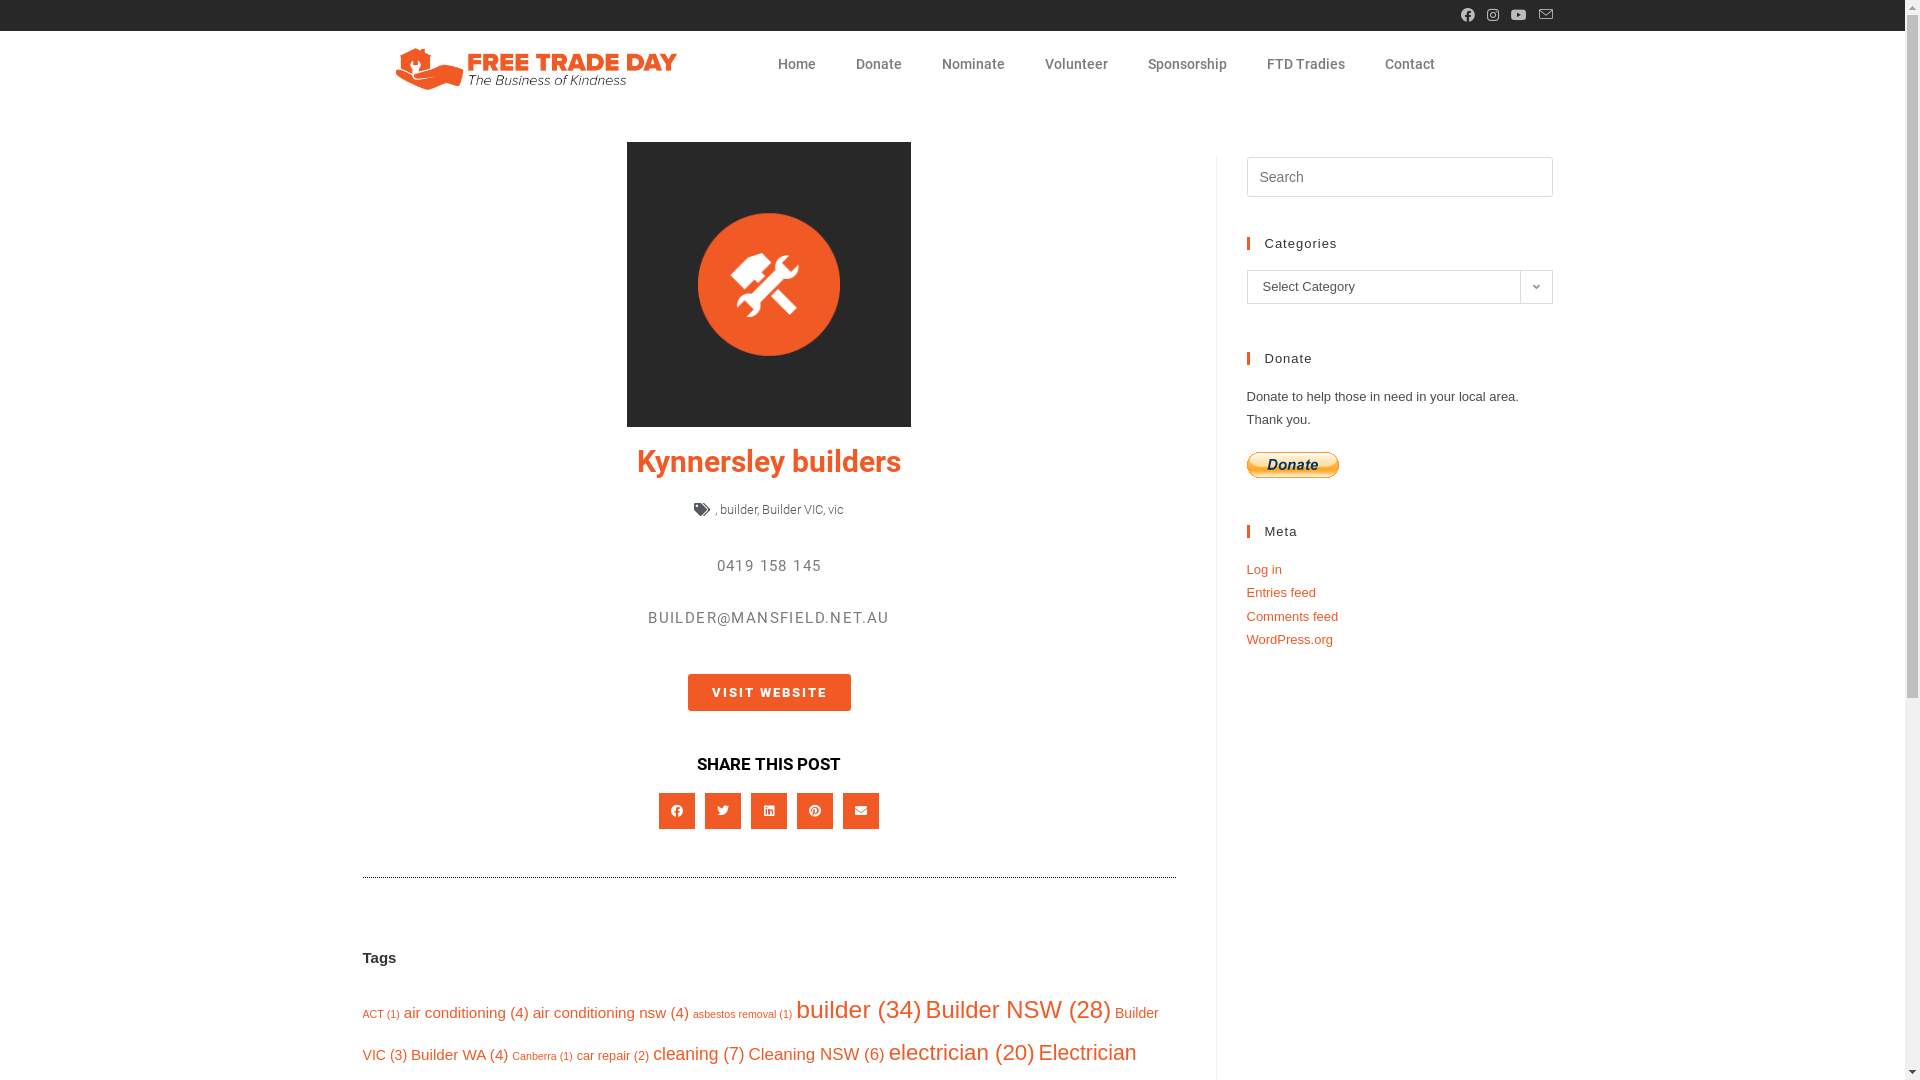 The image size is (1920, 1080). What do you see at coordinates (974, 64) in the screenshot?
I see `Nominate` at bounding box center [974, 64].